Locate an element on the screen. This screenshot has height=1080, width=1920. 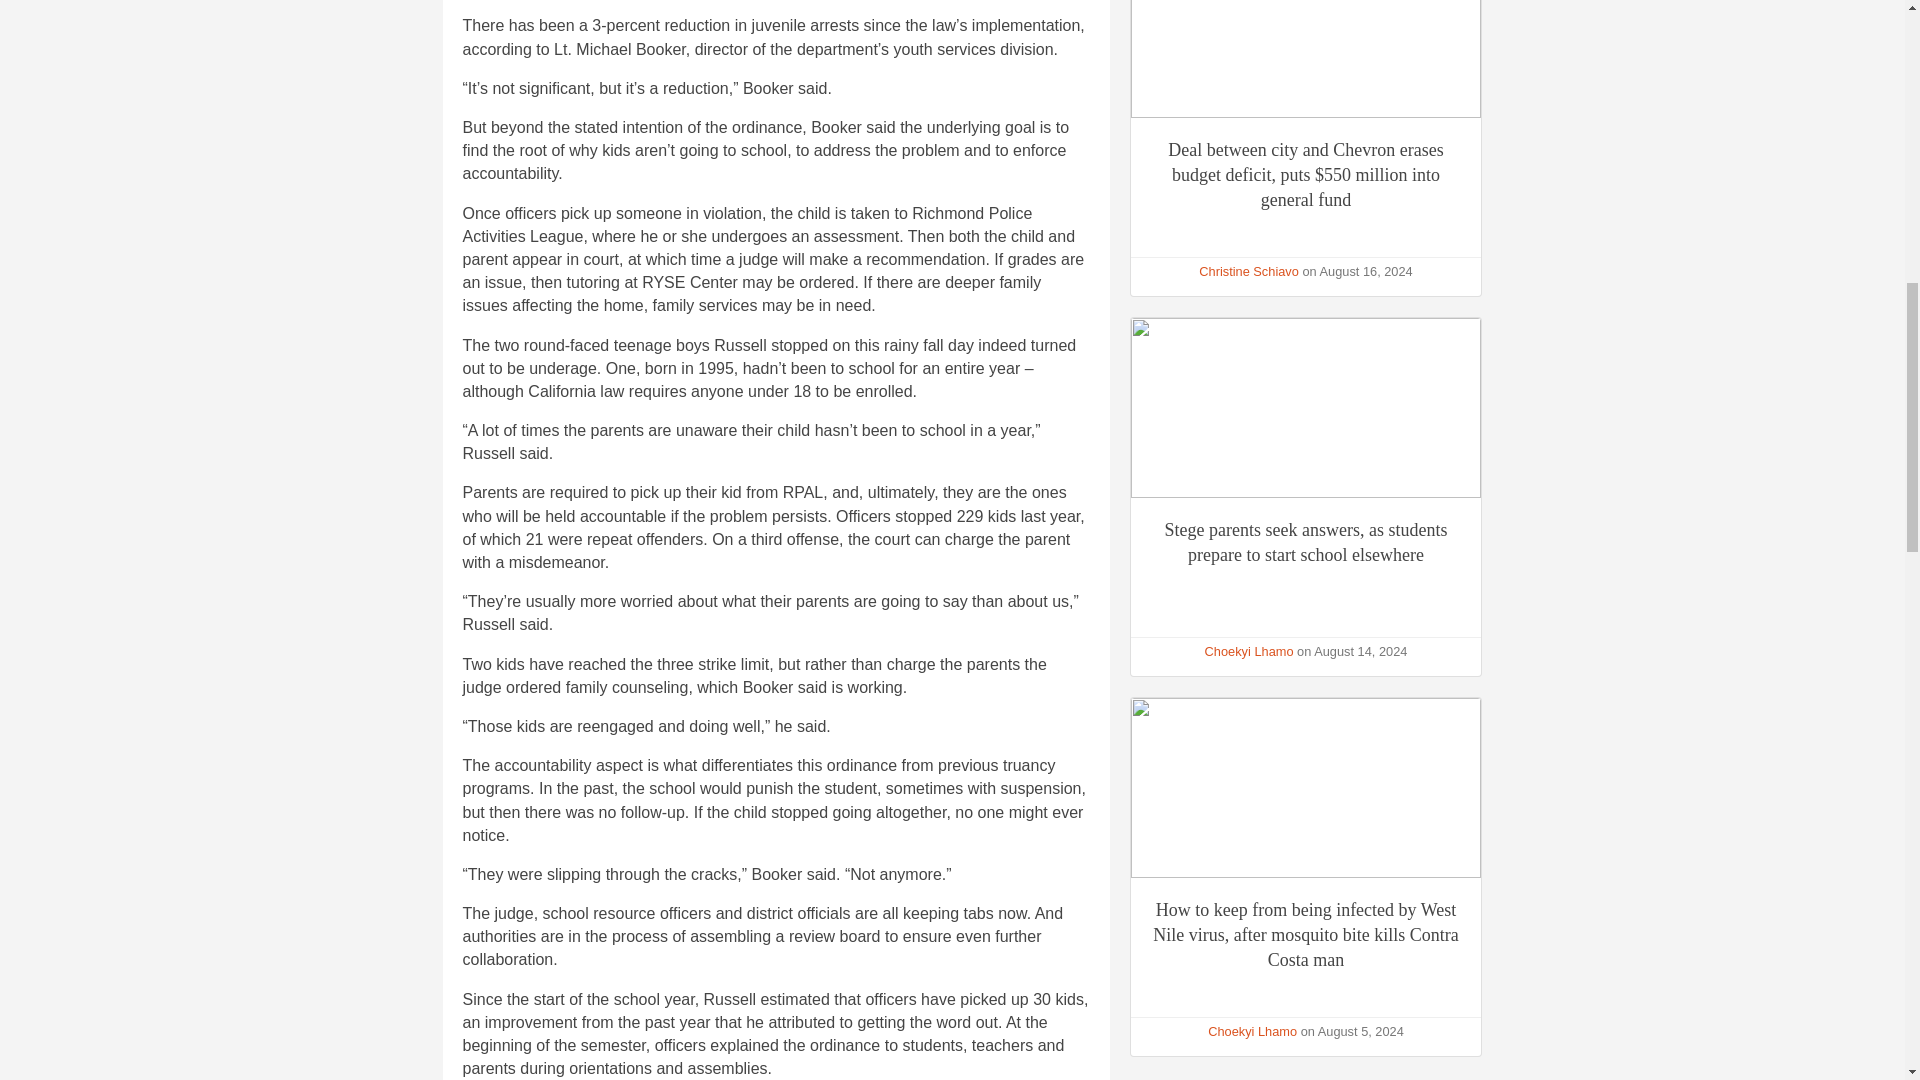
Choekyi Lhamo is located at coordinates (1250, 650).